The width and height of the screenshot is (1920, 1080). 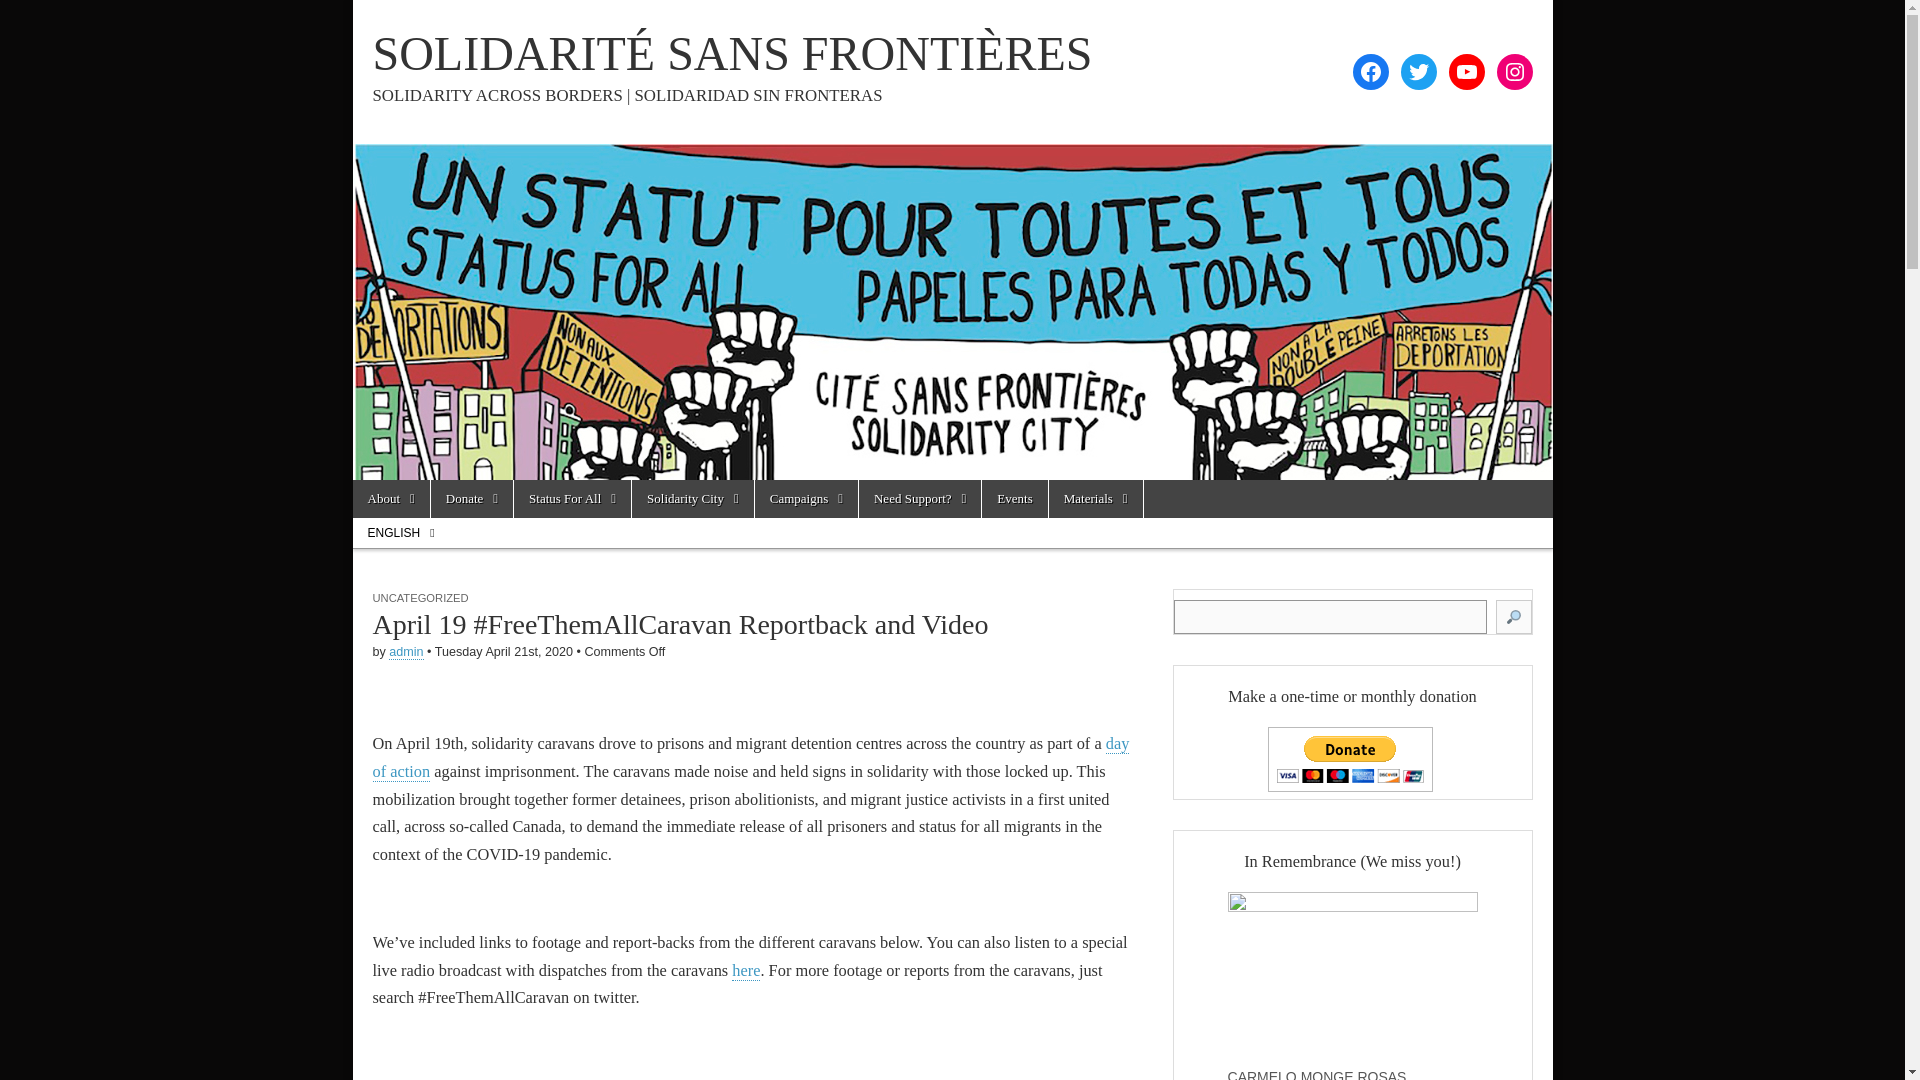 What do you see at coordinates (406, 652) in the screenshot?
I see `Posts by admin` at bounding box center [406, 652].